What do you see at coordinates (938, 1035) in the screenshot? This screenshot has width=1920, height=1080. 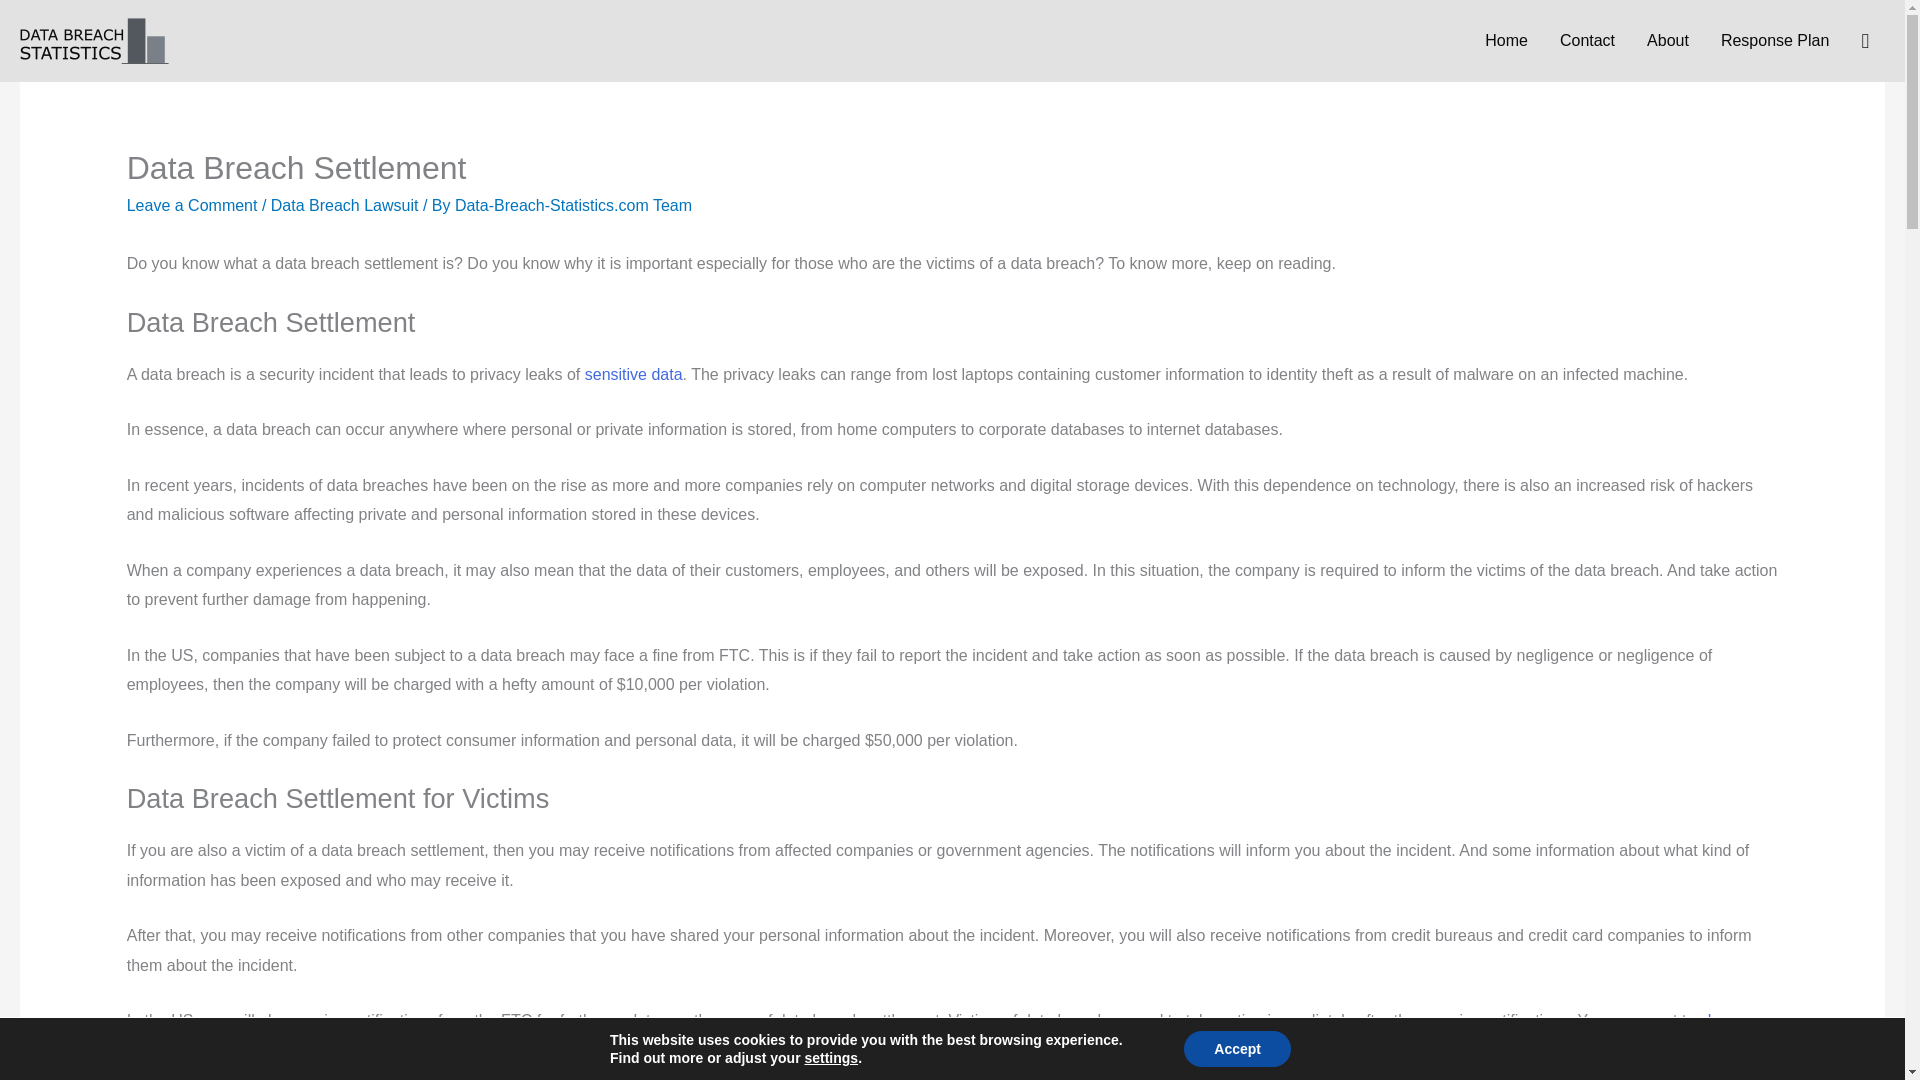 I see `change your passwords` at bounding box center [938, 1035].